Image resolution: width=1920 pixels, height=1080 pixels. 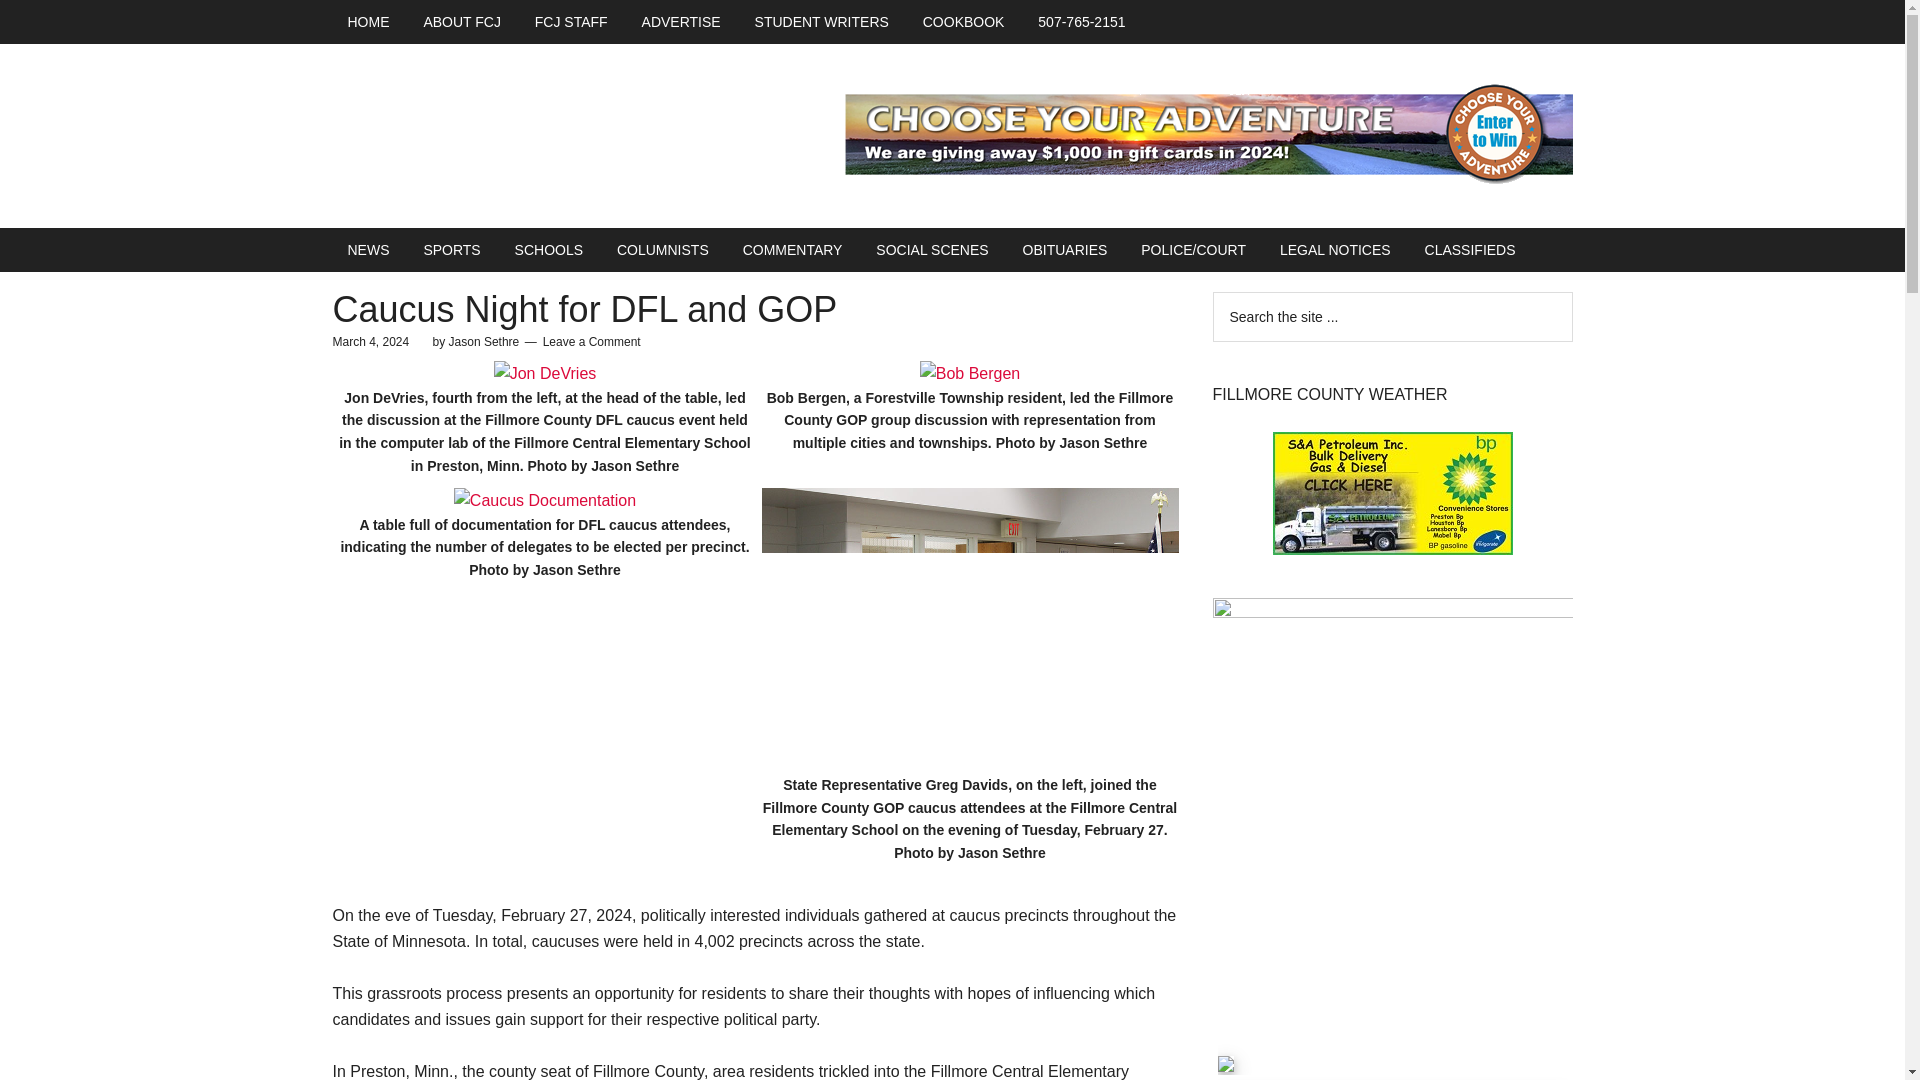 What do you see at coordinates (522, 141) in the screenshot?
I see `Fillmore County Journal` at bounding box center [522, 141].